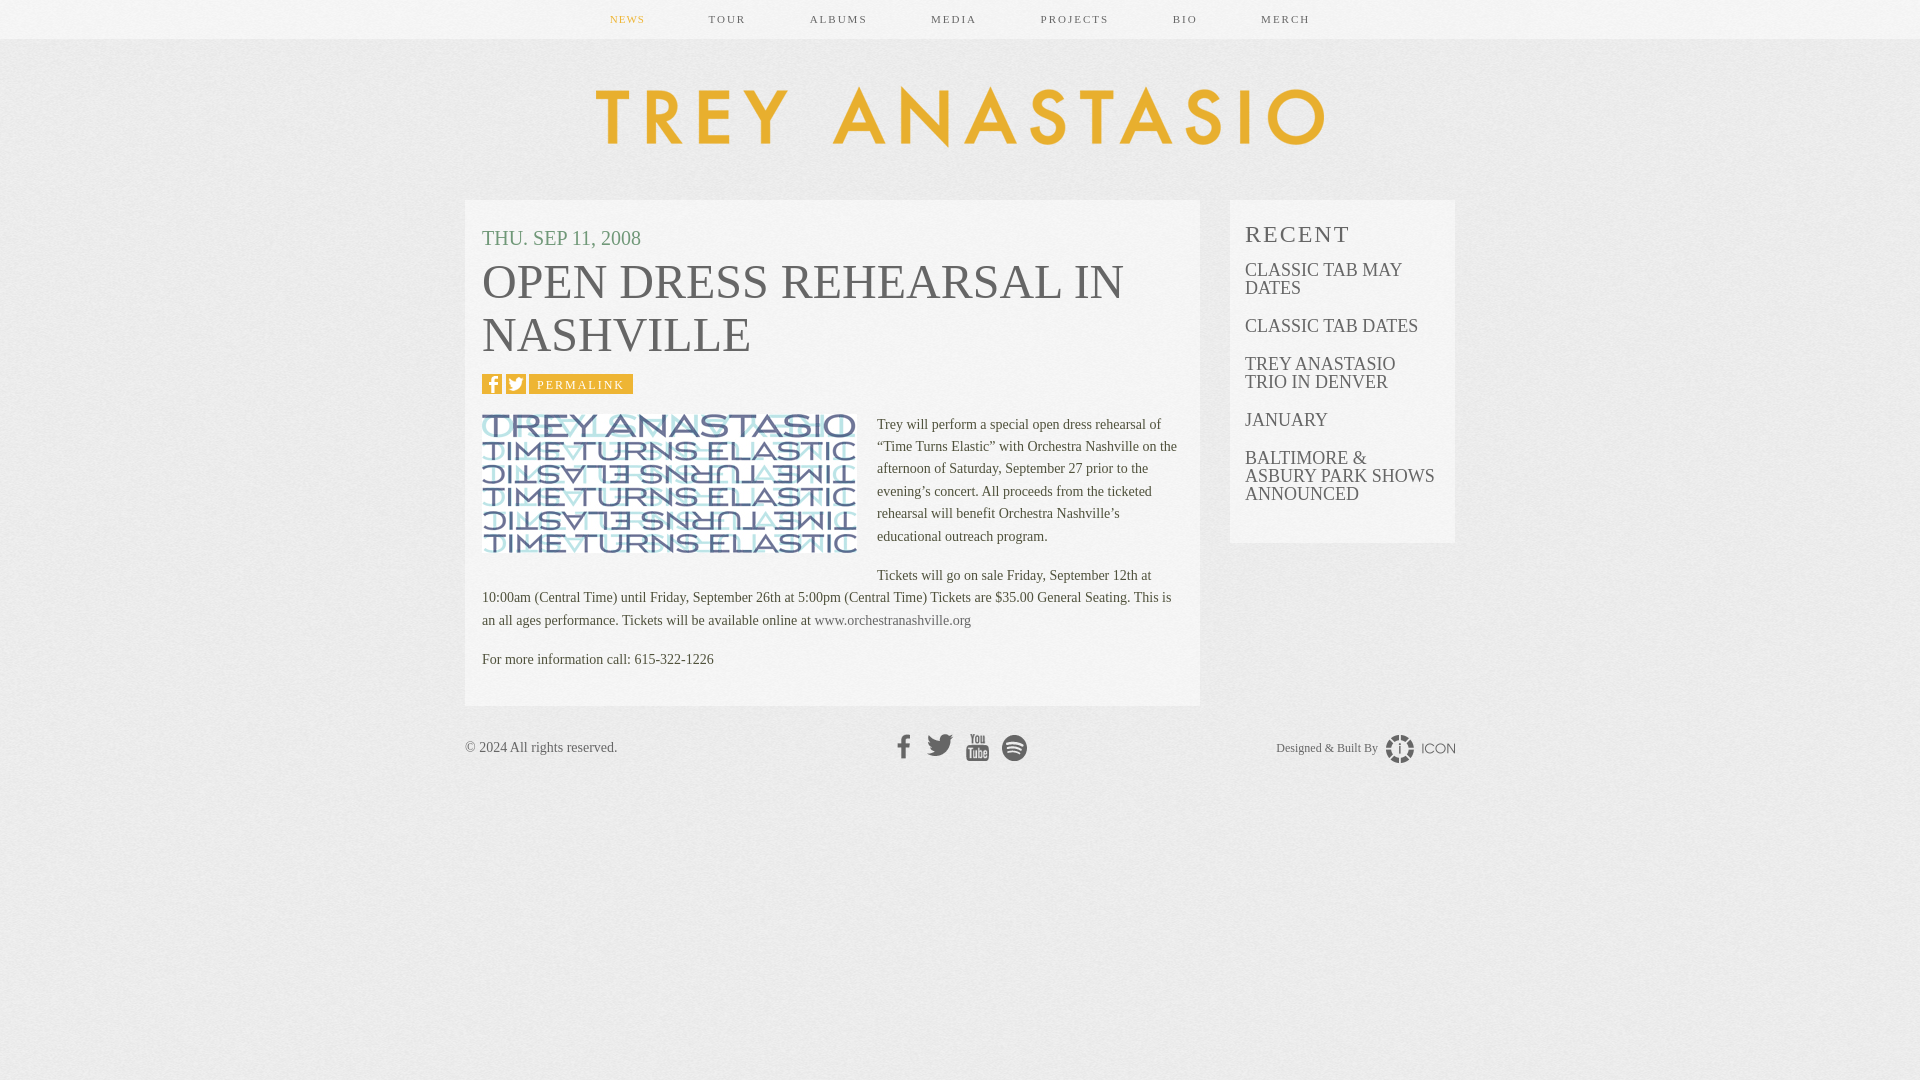 The height and width of the screenshot is (1080, 1920). Describe the element at coordinates (627, 19) in the screenshot. I see `NEWS` at that location.